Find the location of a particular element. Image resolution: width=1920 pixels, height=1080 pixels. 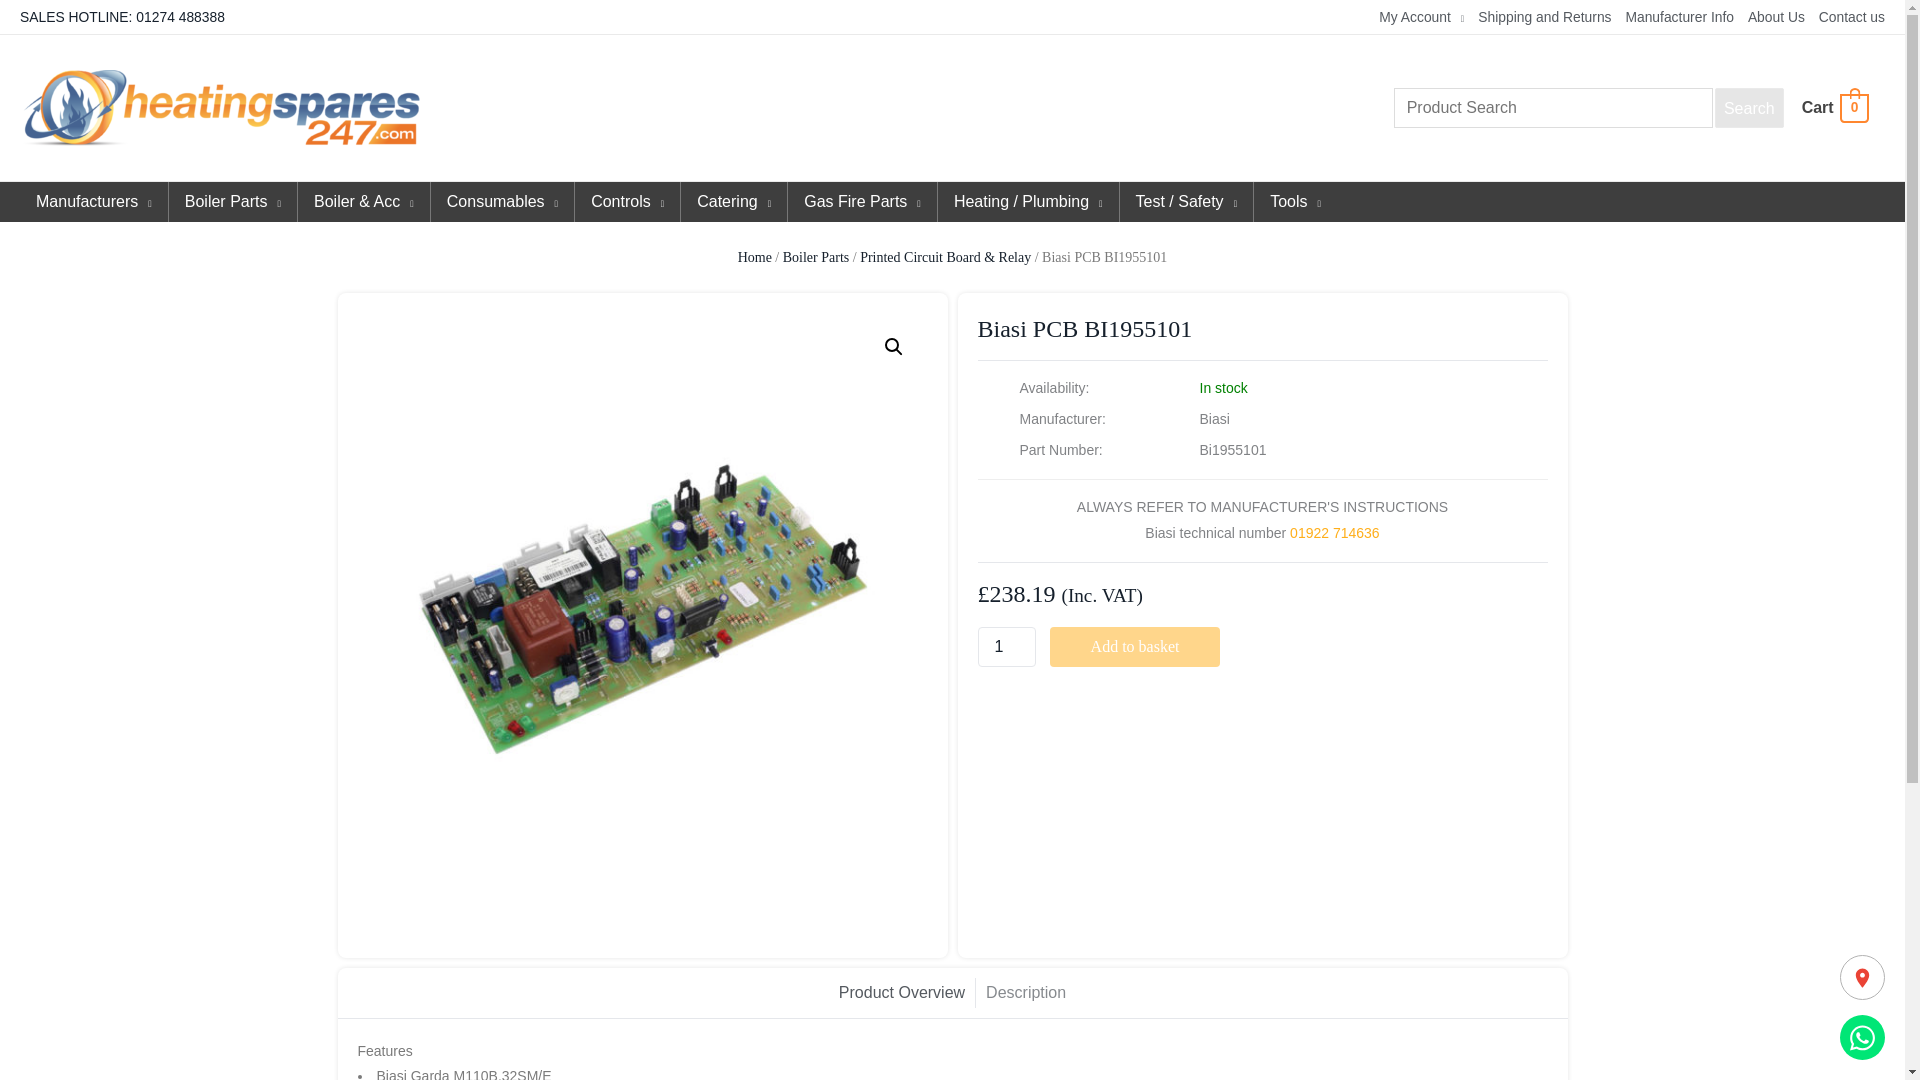

Manufacturers is located at coordinates (94, 202).